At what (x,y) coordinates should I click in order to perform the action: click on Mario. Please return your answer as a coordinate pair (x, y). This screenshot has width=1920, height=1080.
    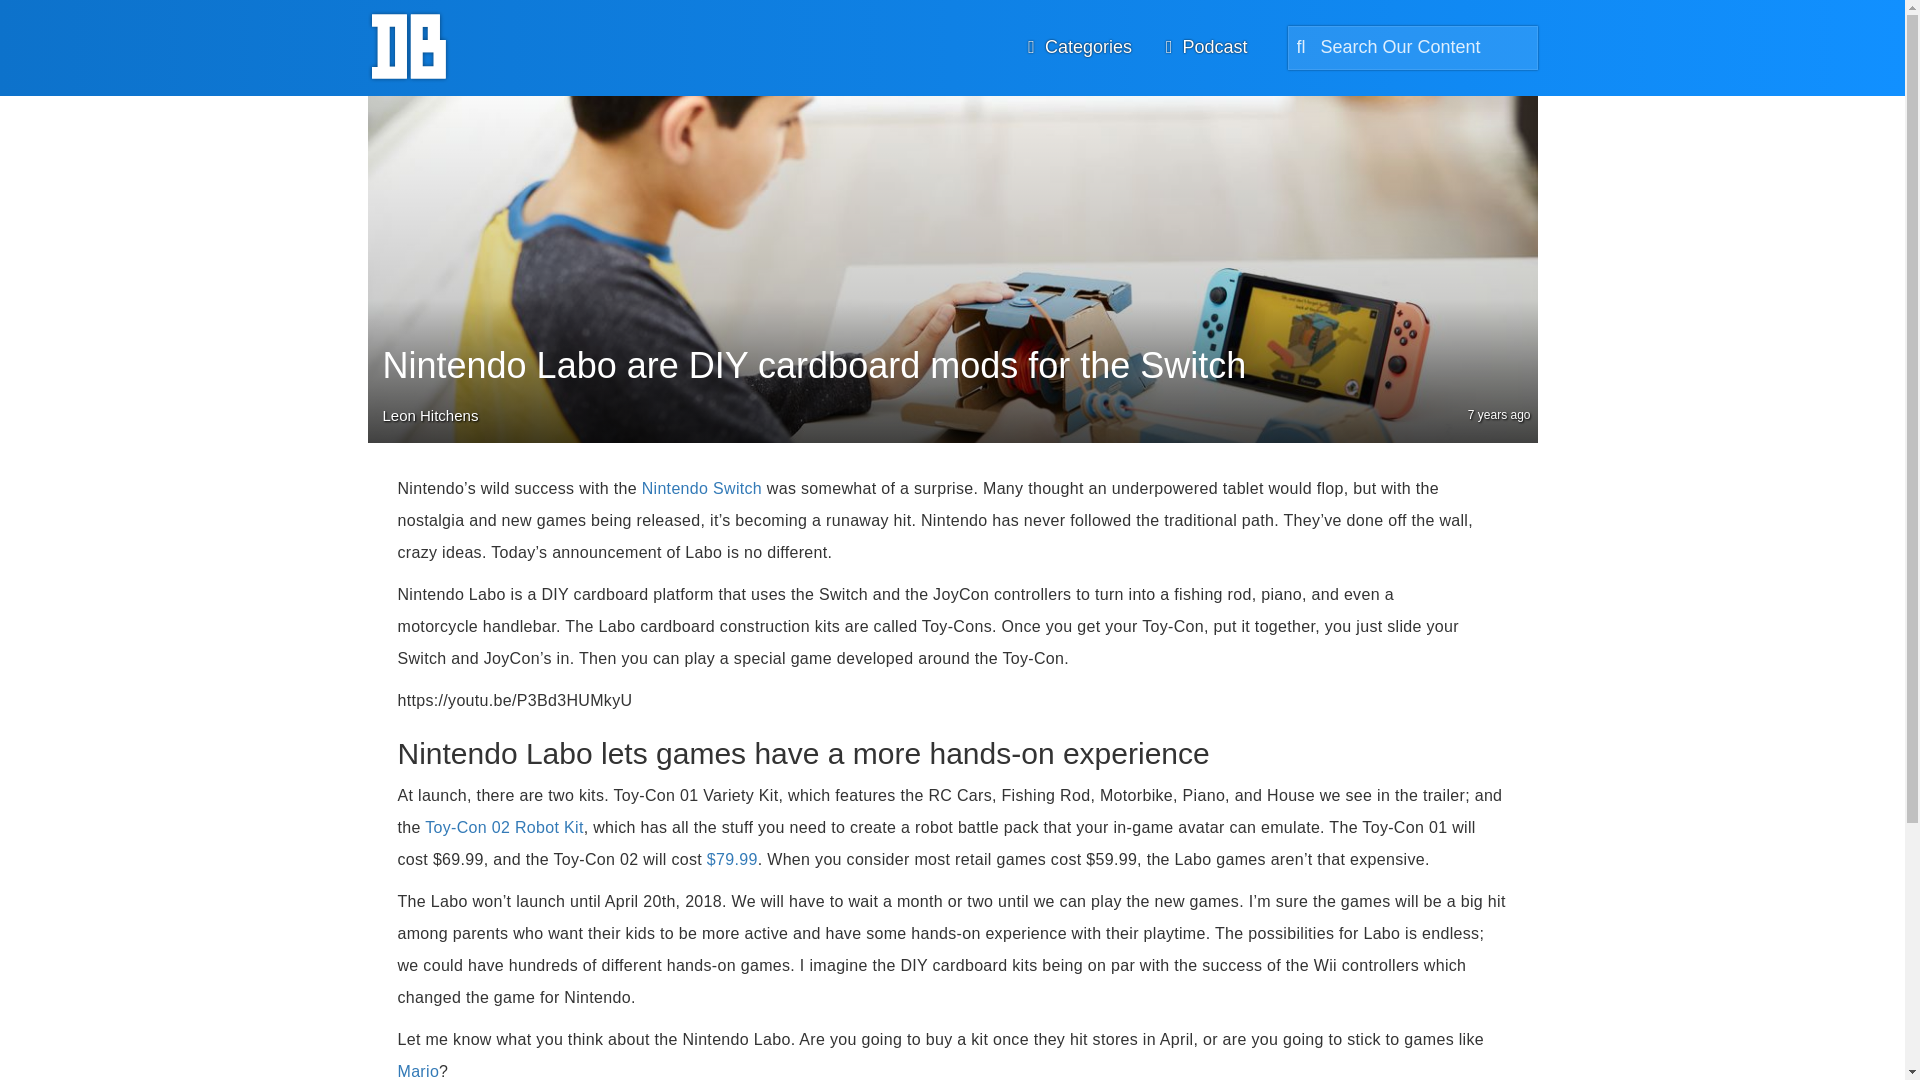
    Looking at the image, I should click on (418, 1071).